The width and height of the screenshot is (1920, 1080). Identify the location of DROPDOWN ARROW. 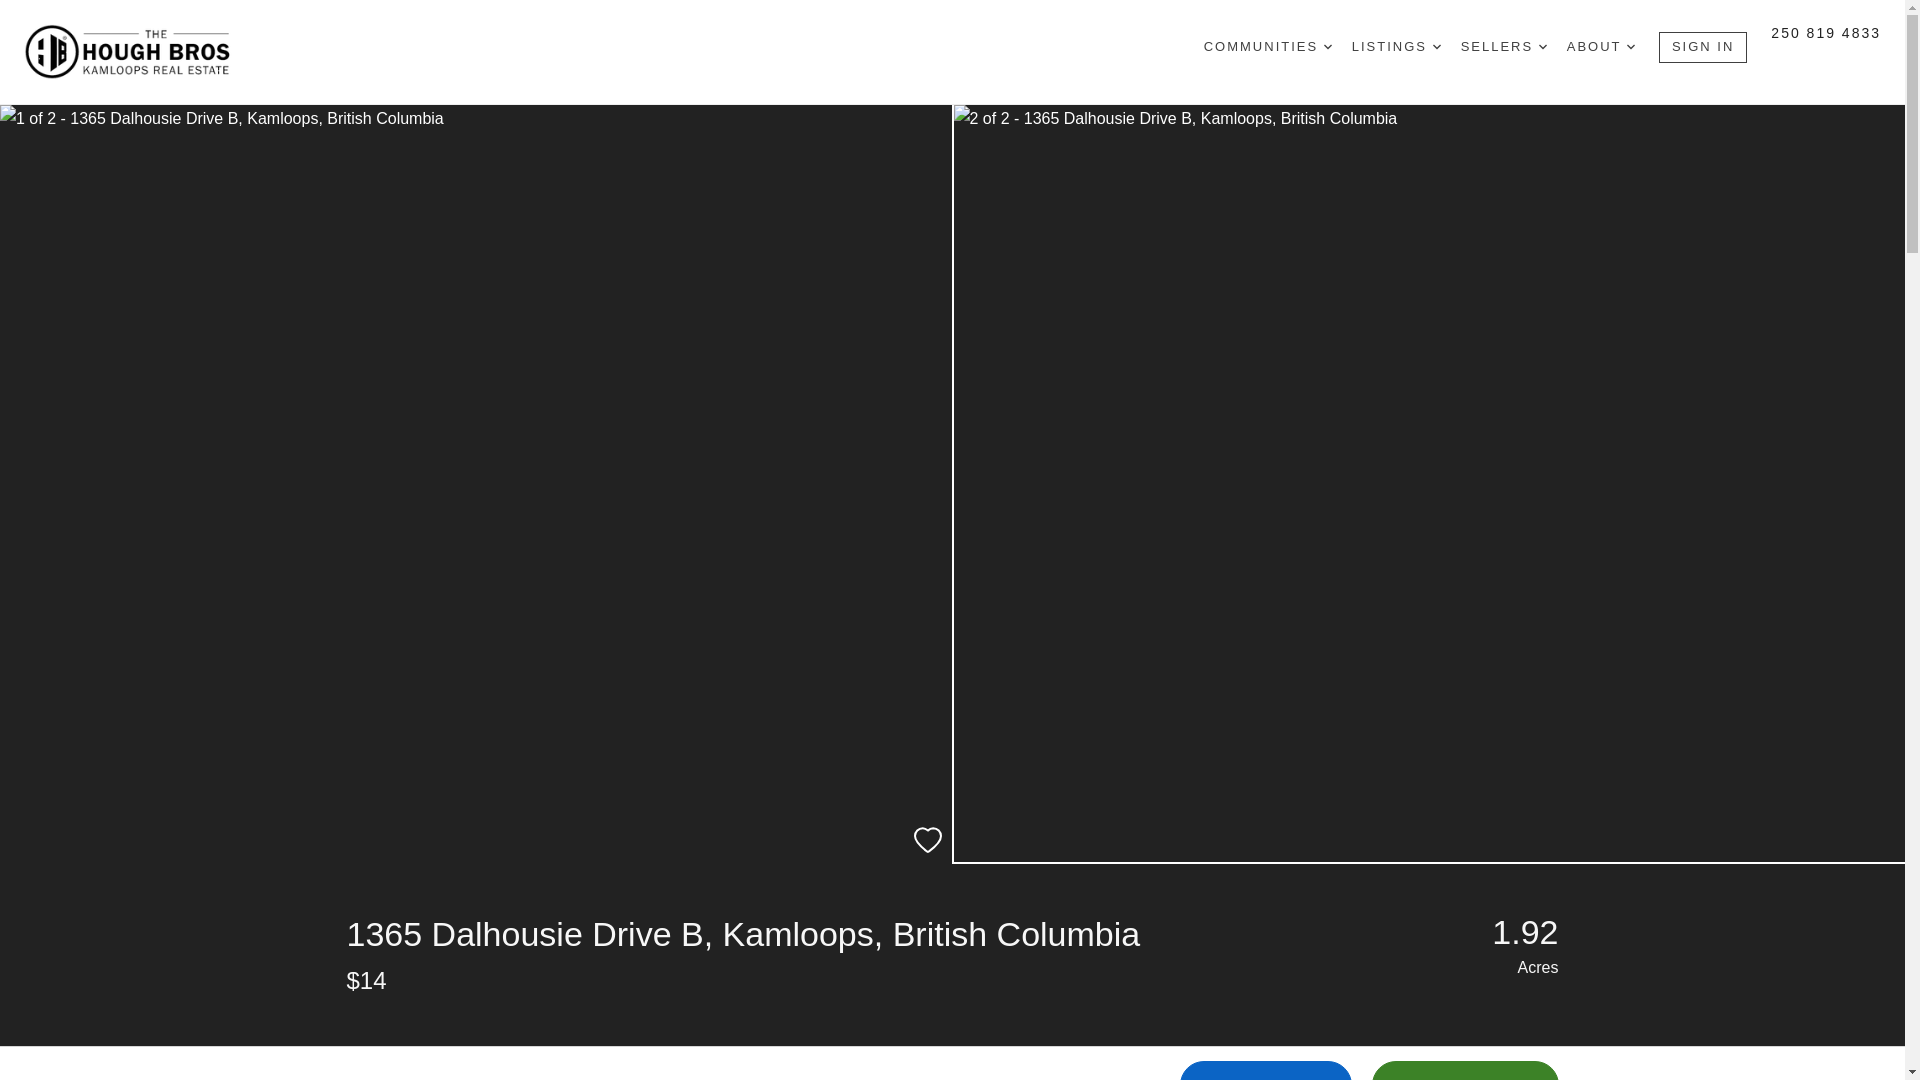
(1543, 46).